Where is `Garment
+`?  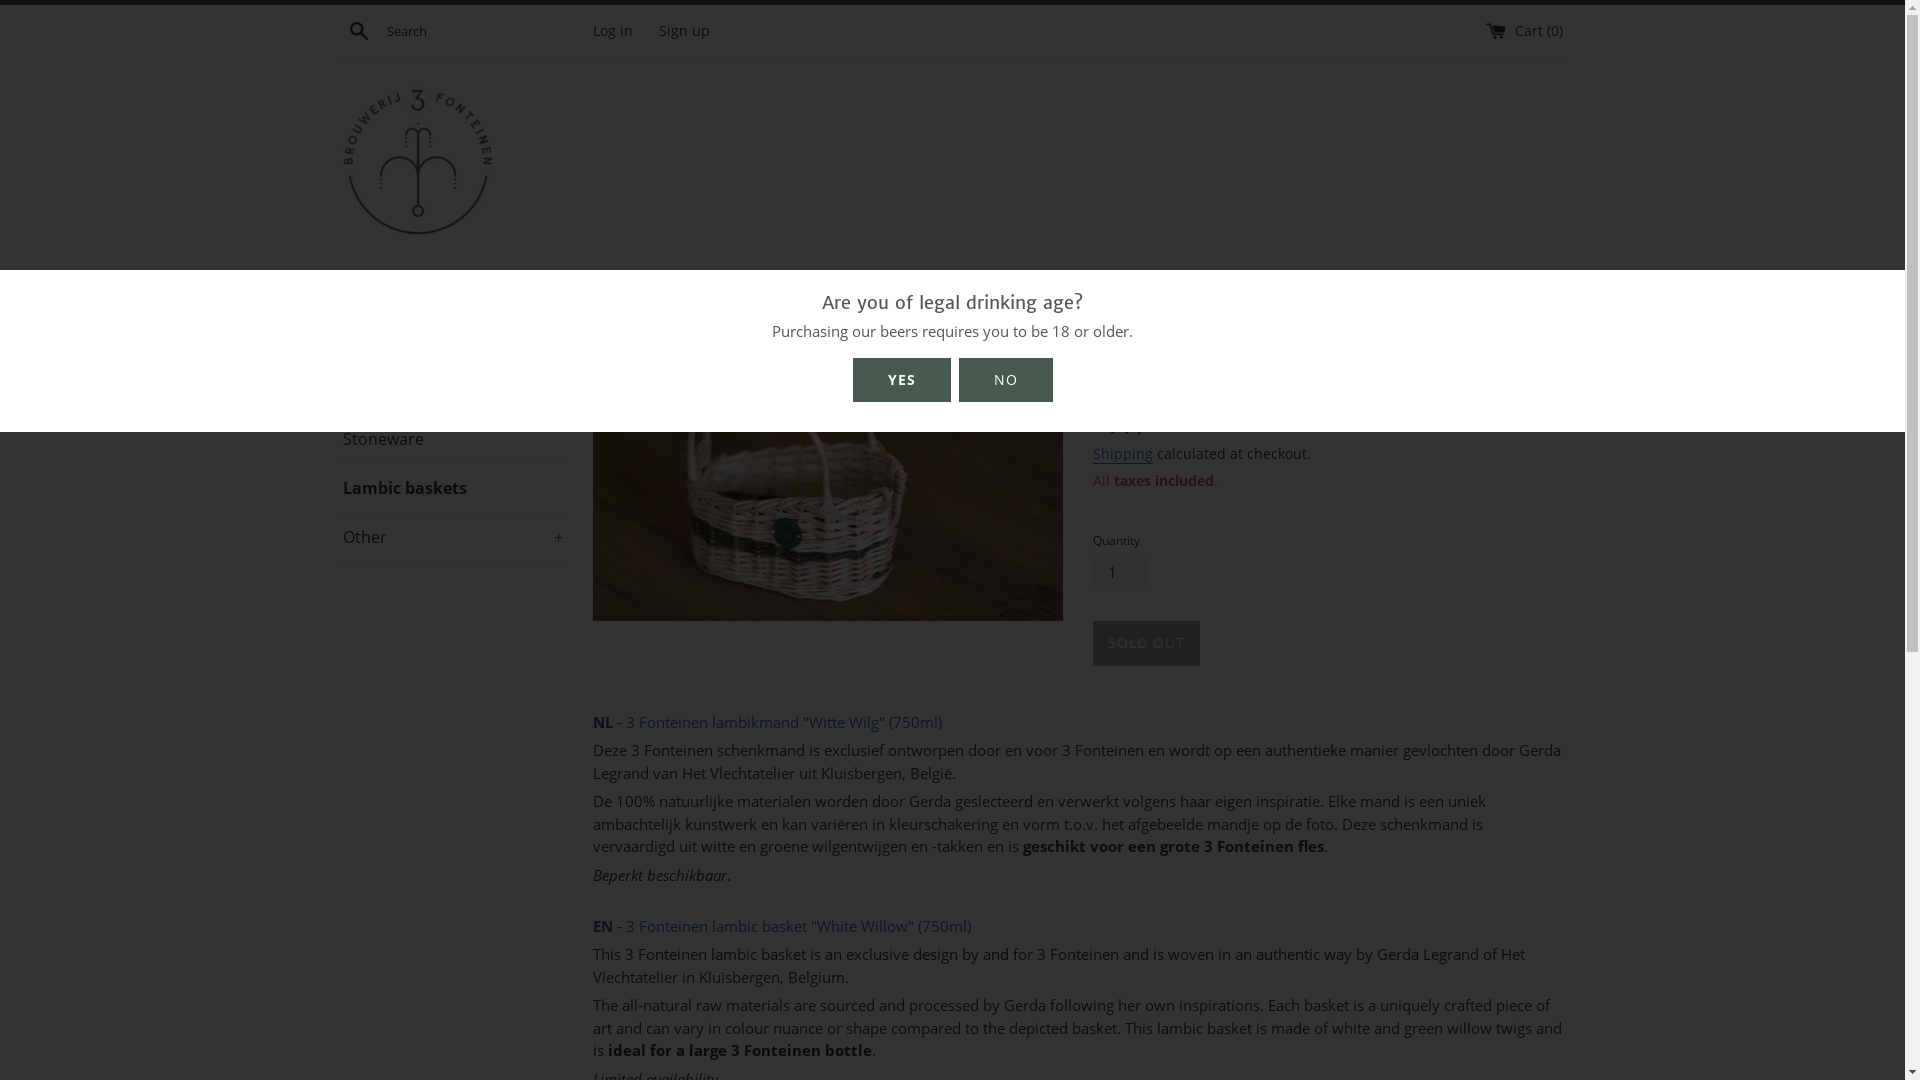 Garment
+ is located at coordinates (452, 341).